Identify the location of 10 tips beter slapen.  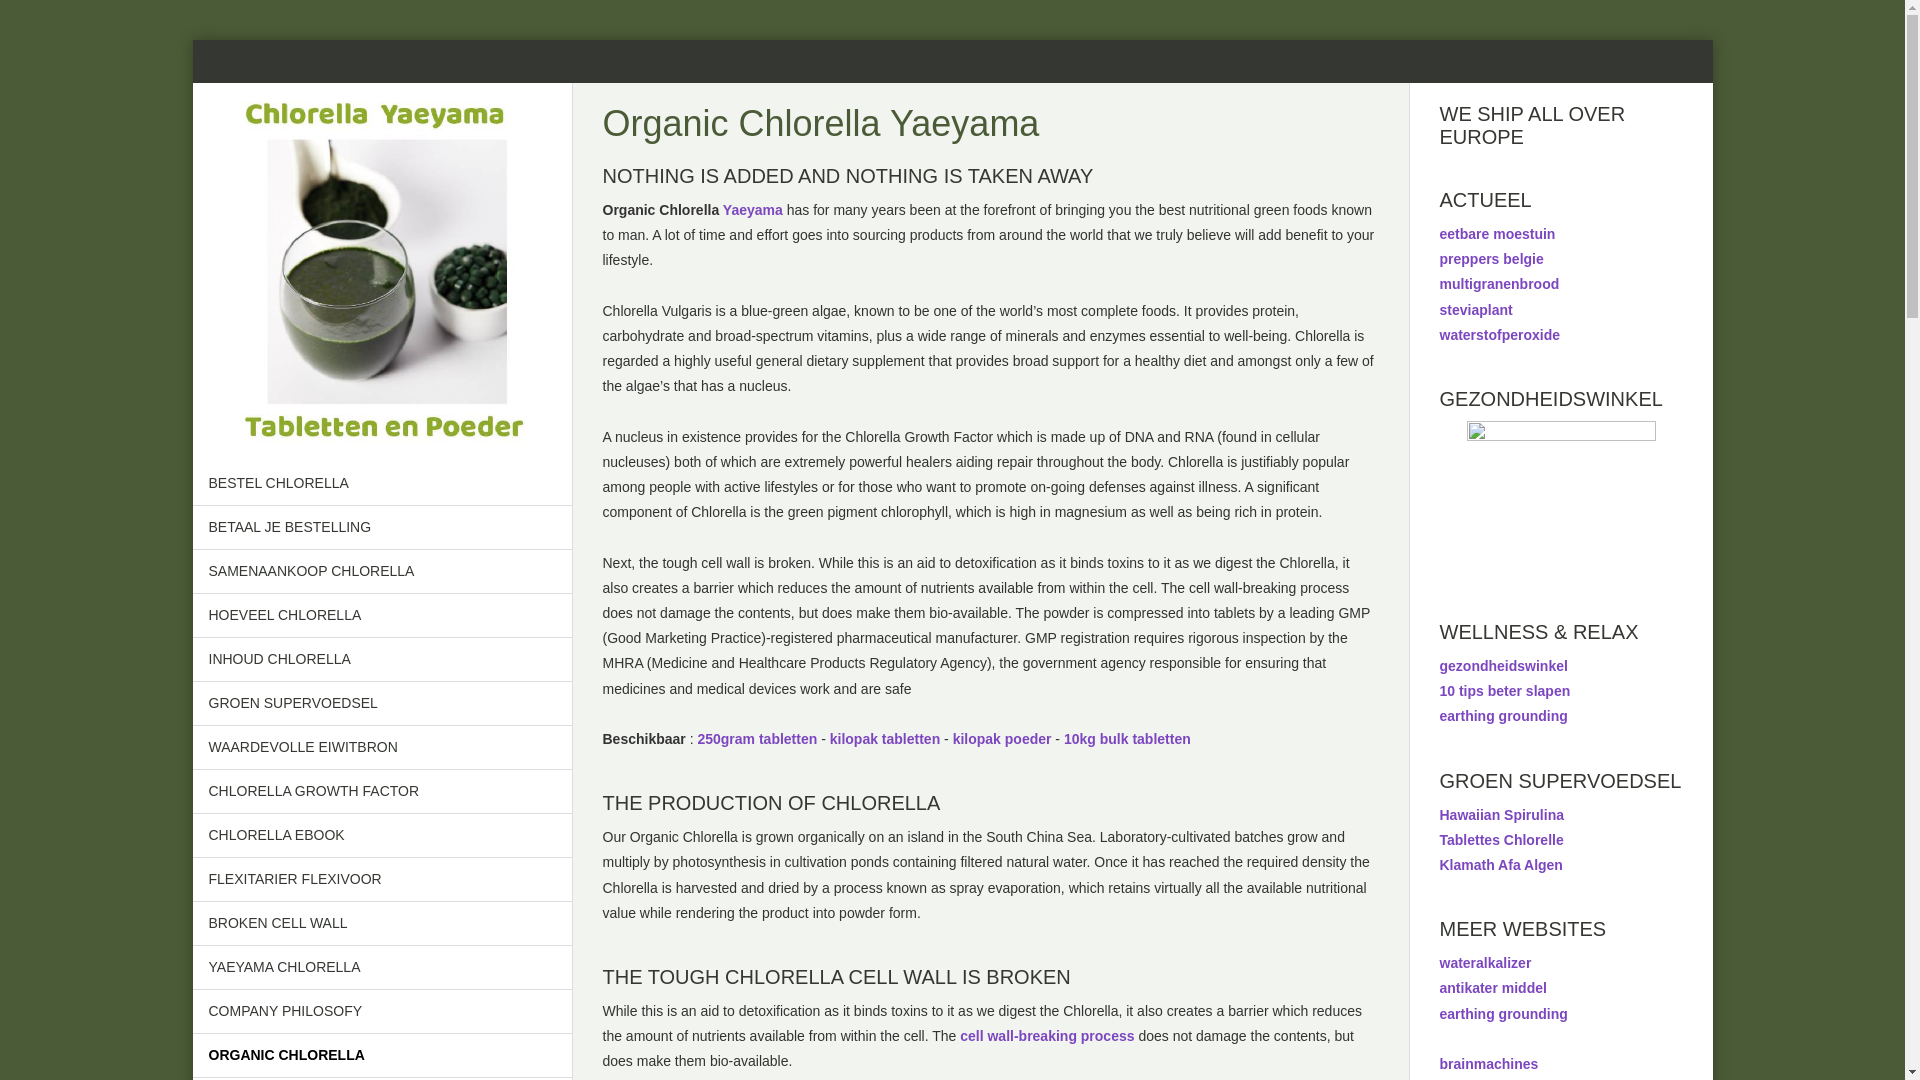
(1506, 691).